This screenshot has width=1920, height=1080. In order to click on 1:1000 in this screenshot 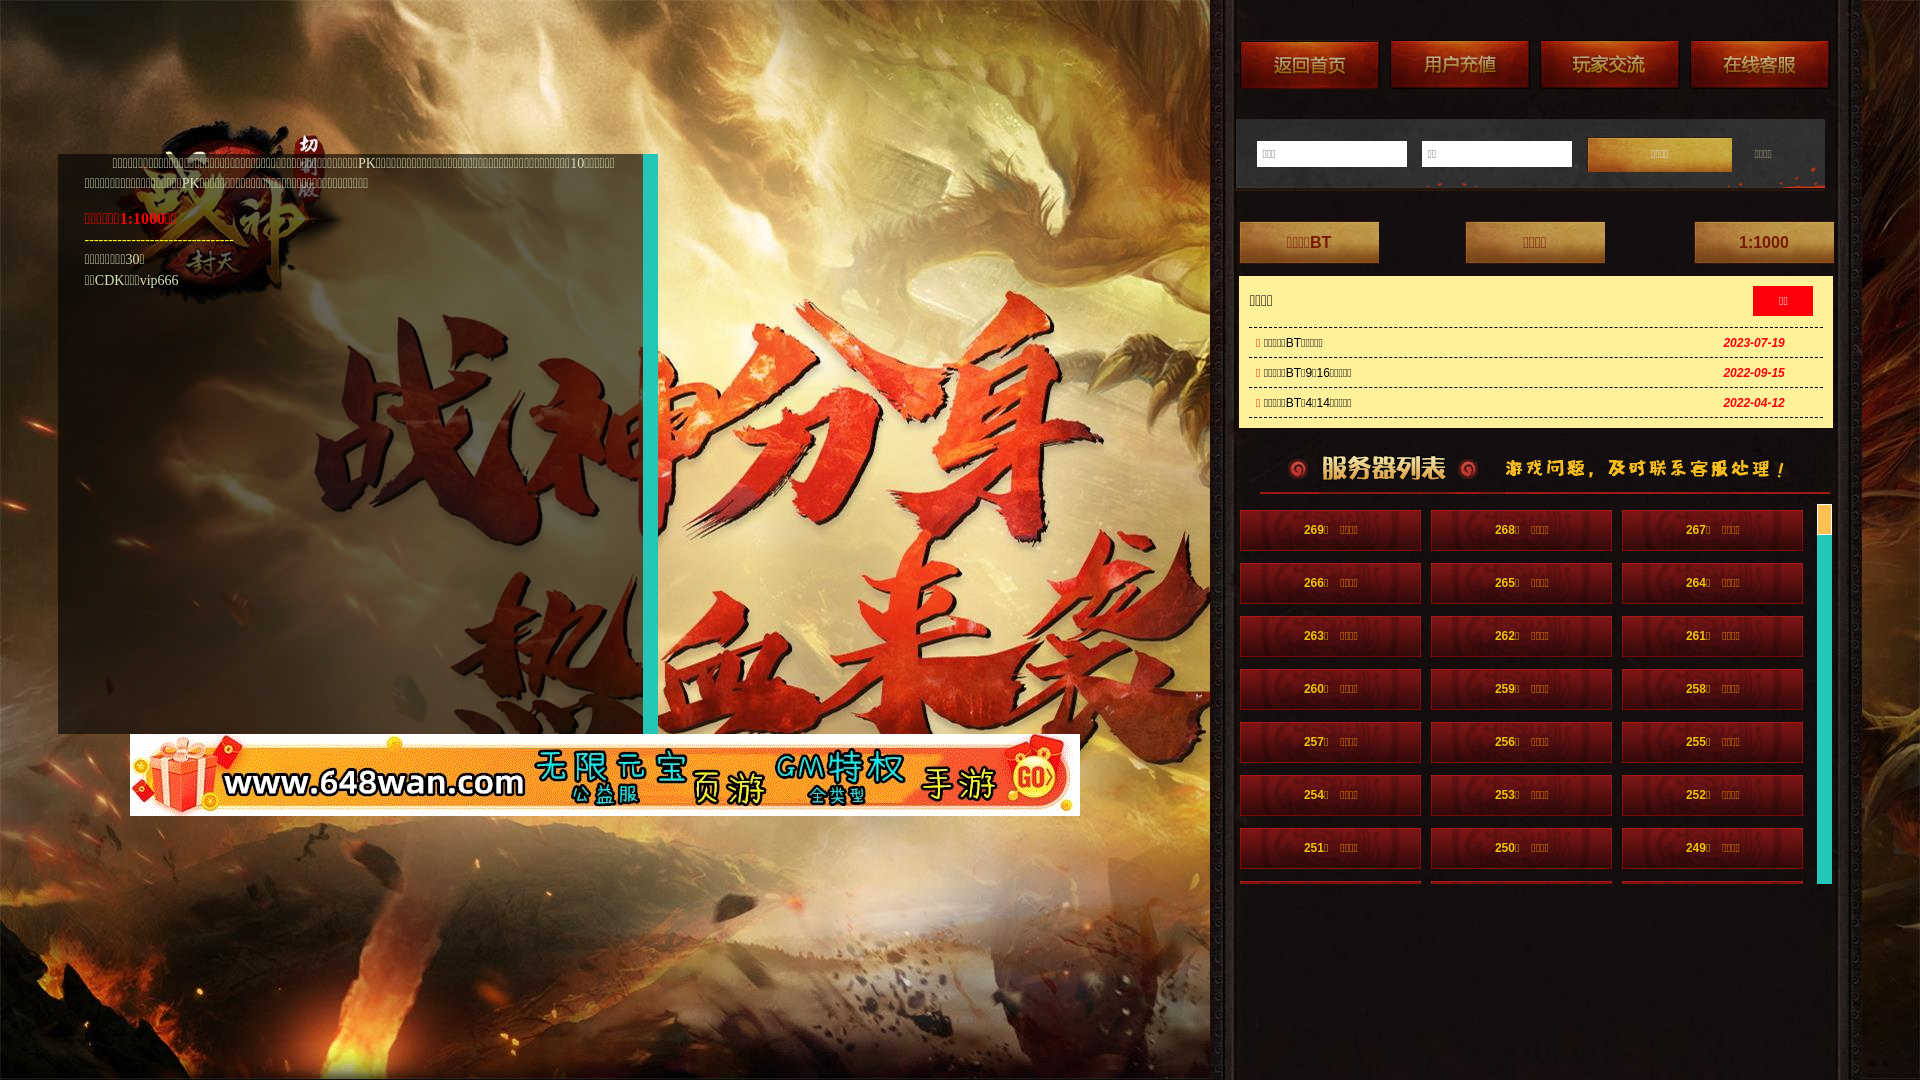, I will do `click(1764, 242)`.